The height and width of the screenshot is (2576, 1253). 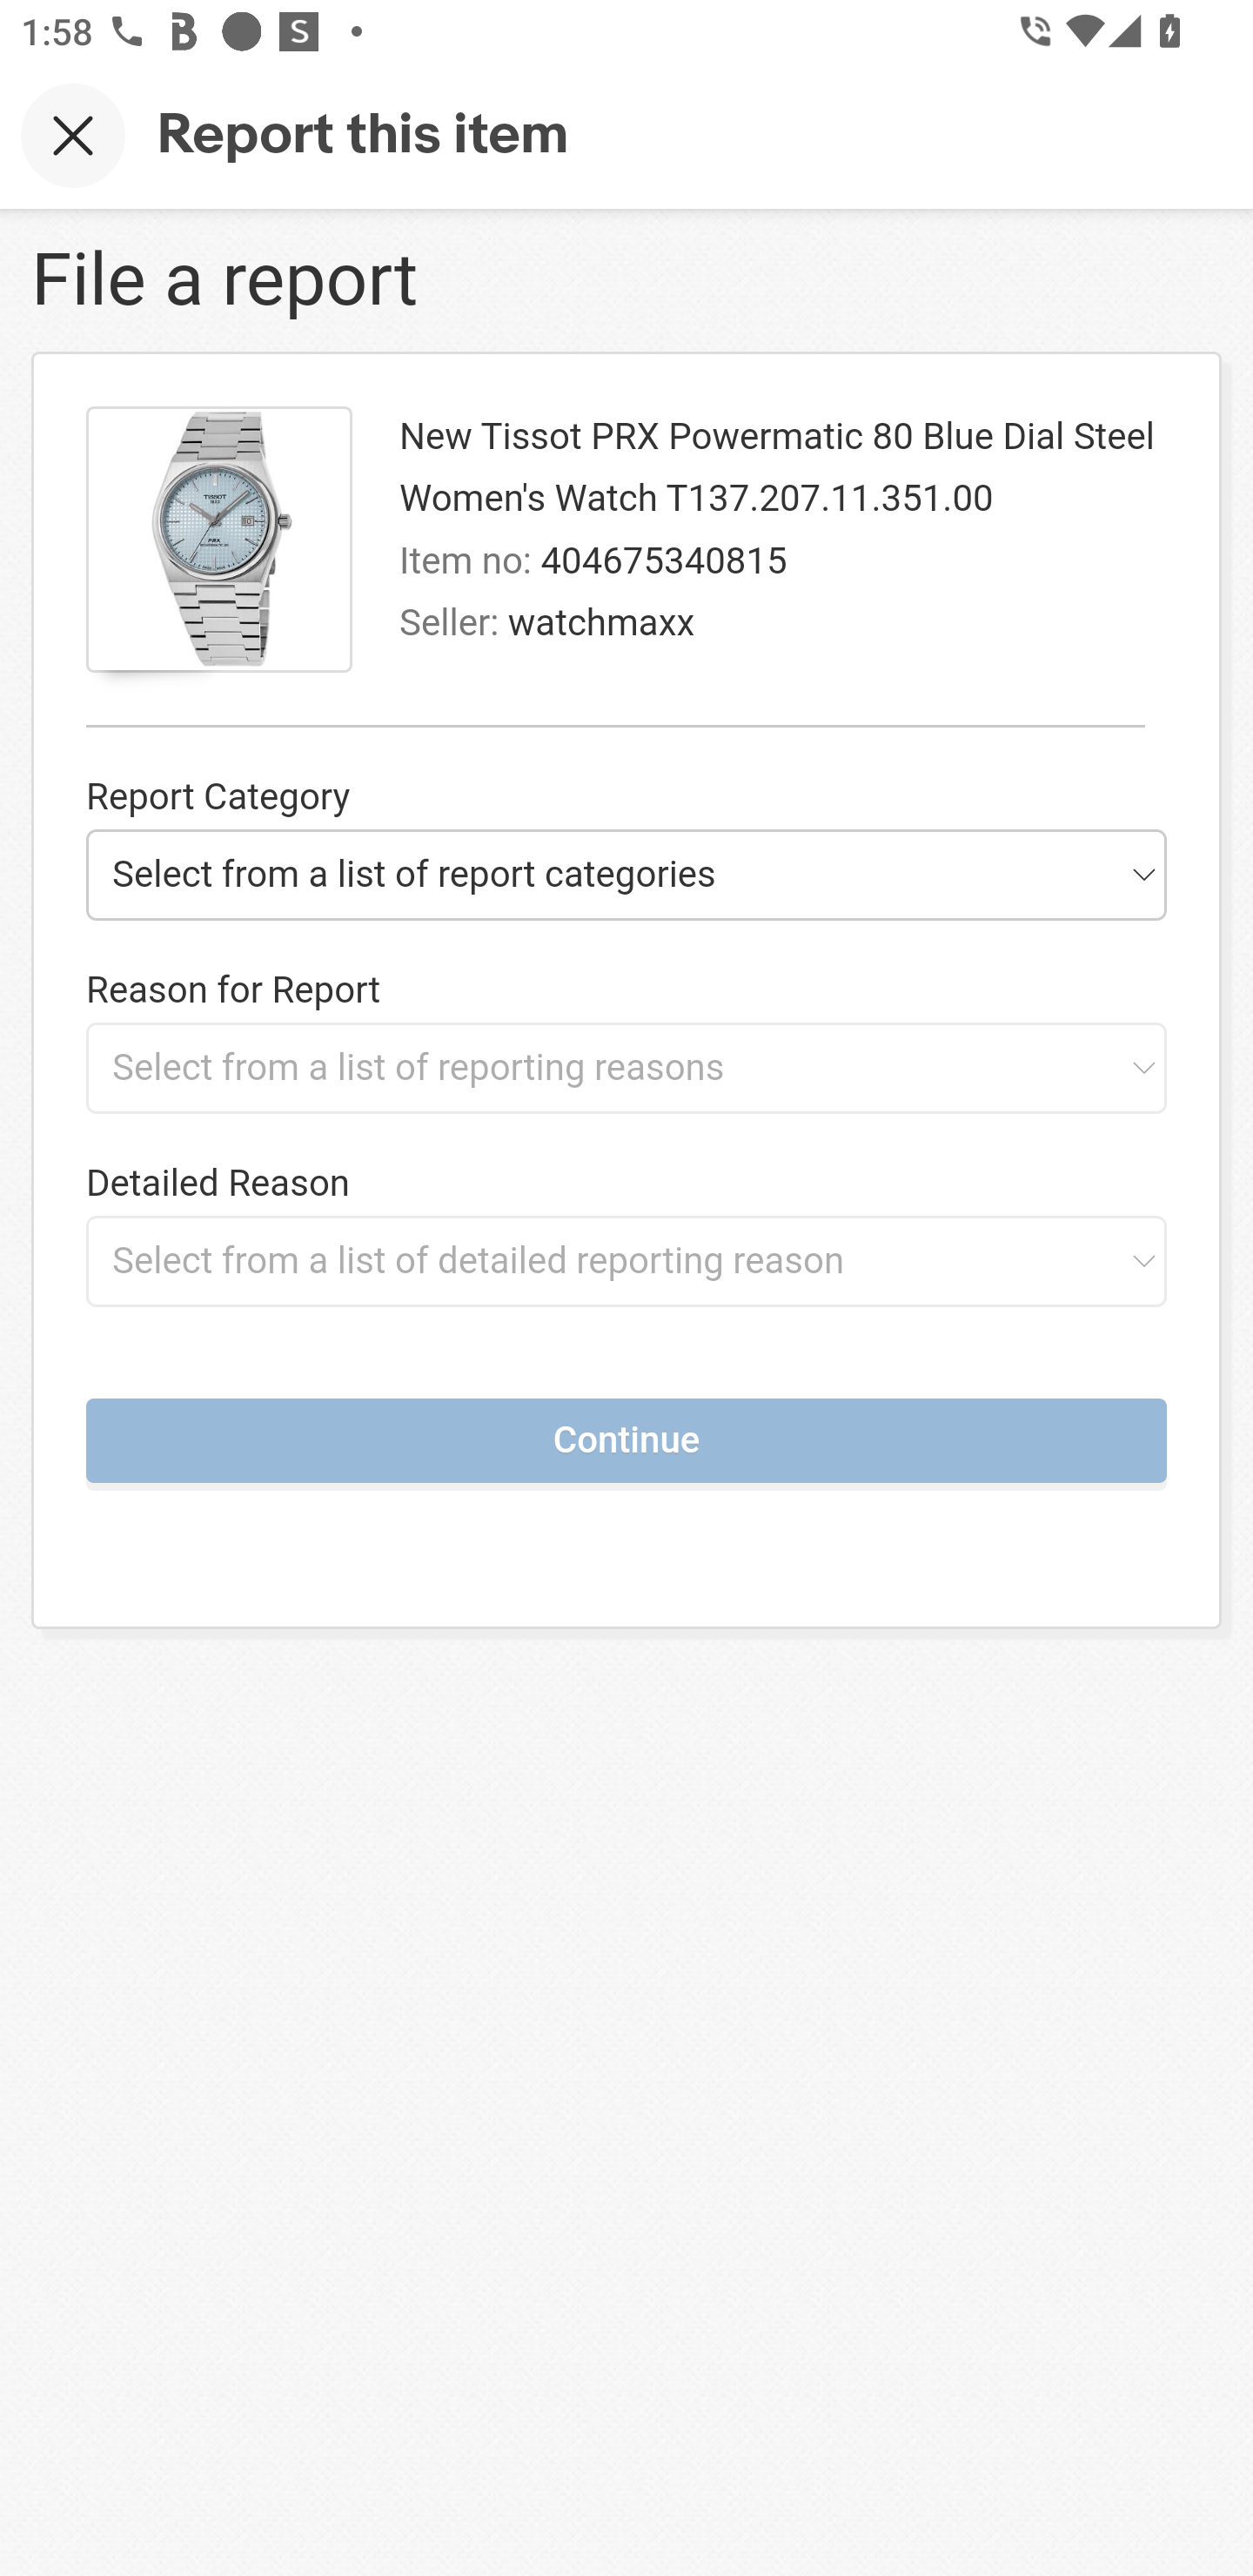 What do you see at coordinates (626, 874) in the screenshot?
I see `Select from a list of report categories` at bounding box center [626, 874].